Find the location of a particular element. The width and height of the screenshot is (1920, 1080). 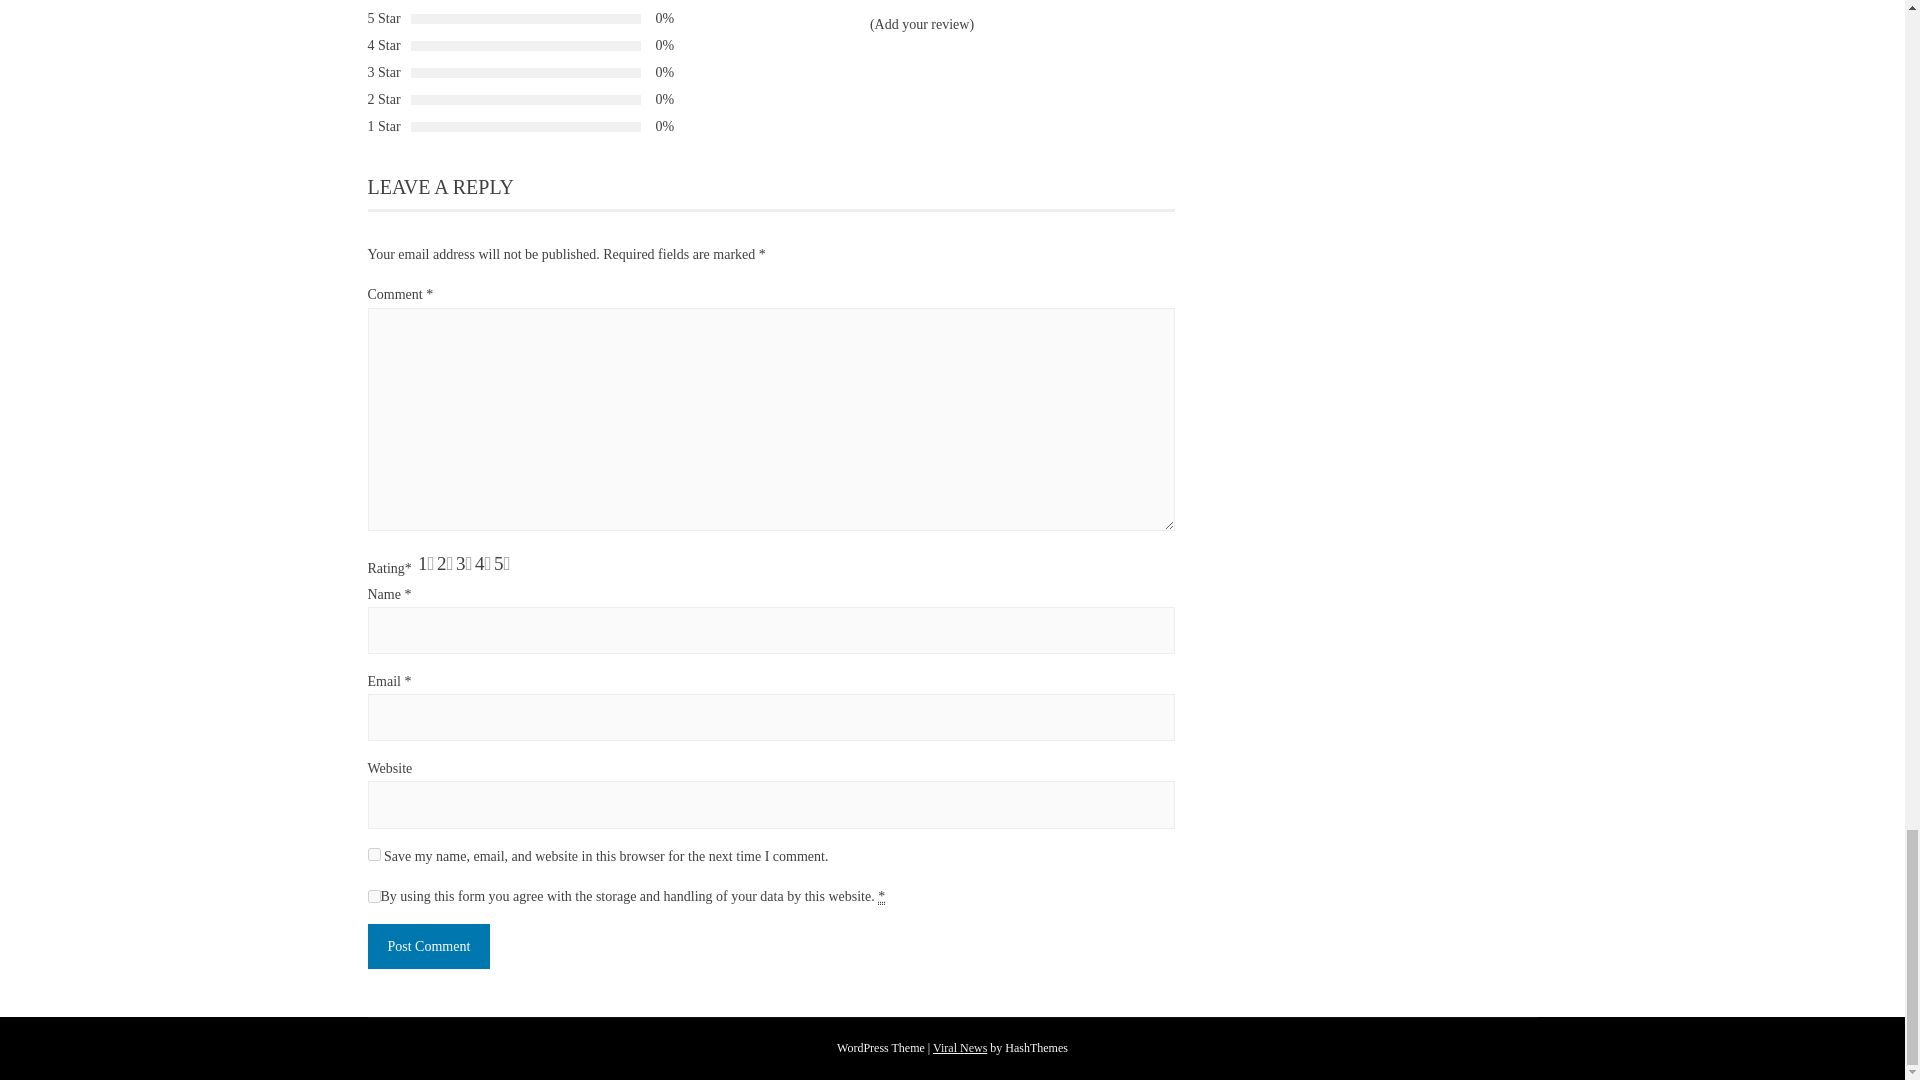

Download Viral News is located at coordinates (960, 1048).